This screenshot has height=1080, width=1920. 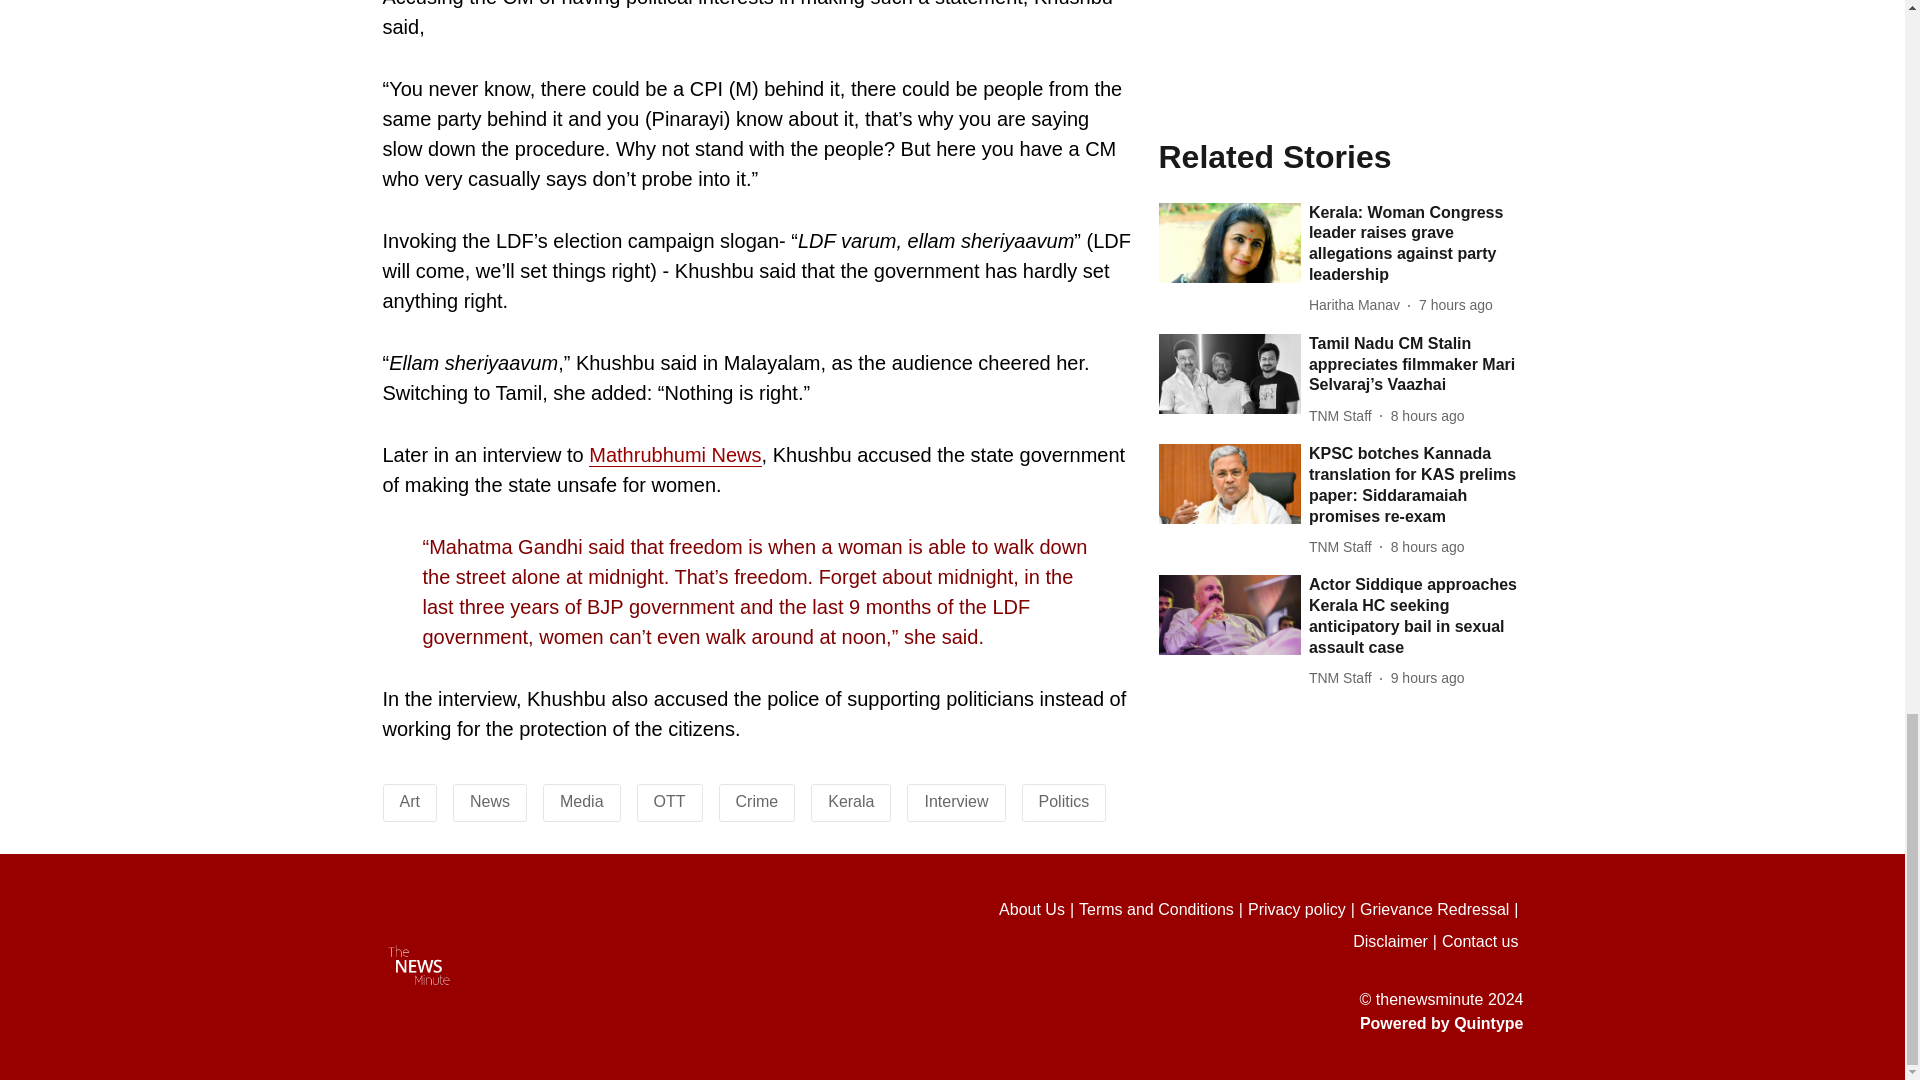 I want to click on News, so click(x=490, y=801).